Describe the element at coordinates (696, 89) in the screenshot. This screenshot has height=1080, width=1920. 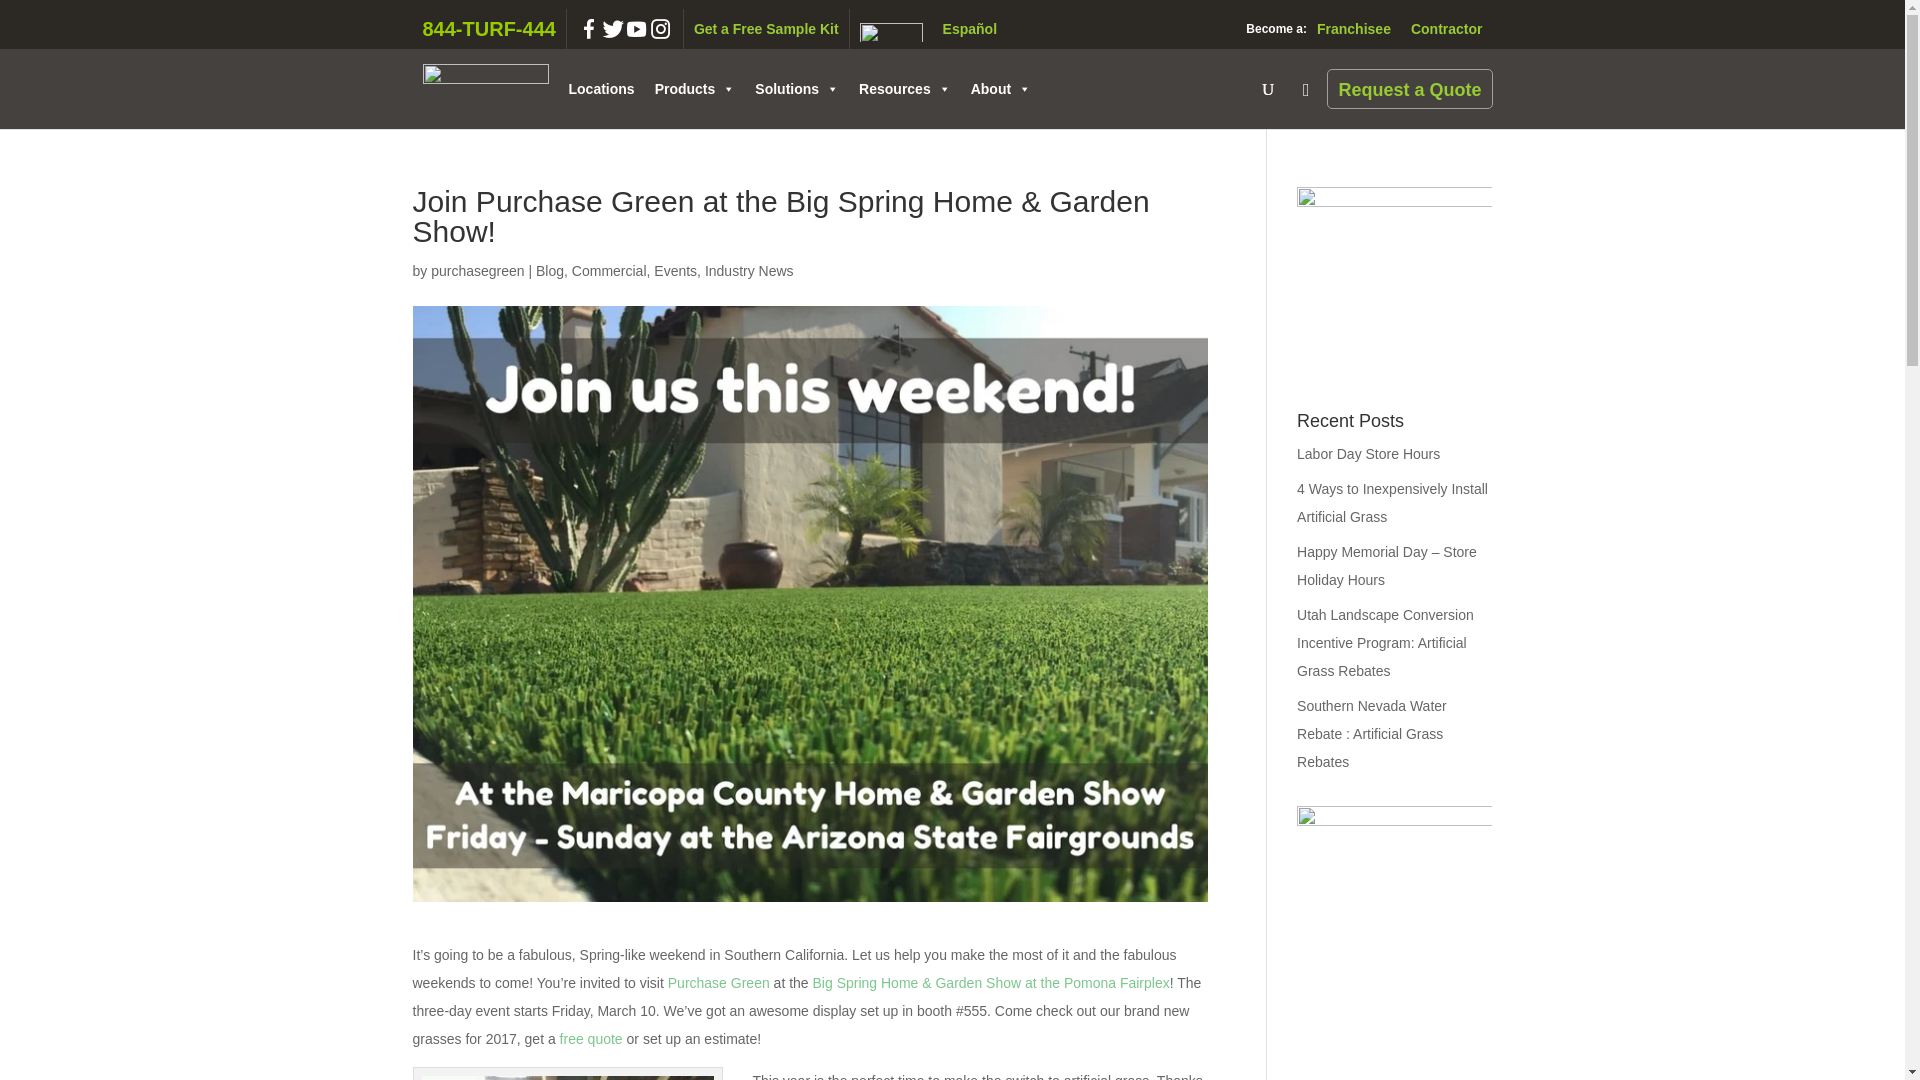
I see `Products` at that location.